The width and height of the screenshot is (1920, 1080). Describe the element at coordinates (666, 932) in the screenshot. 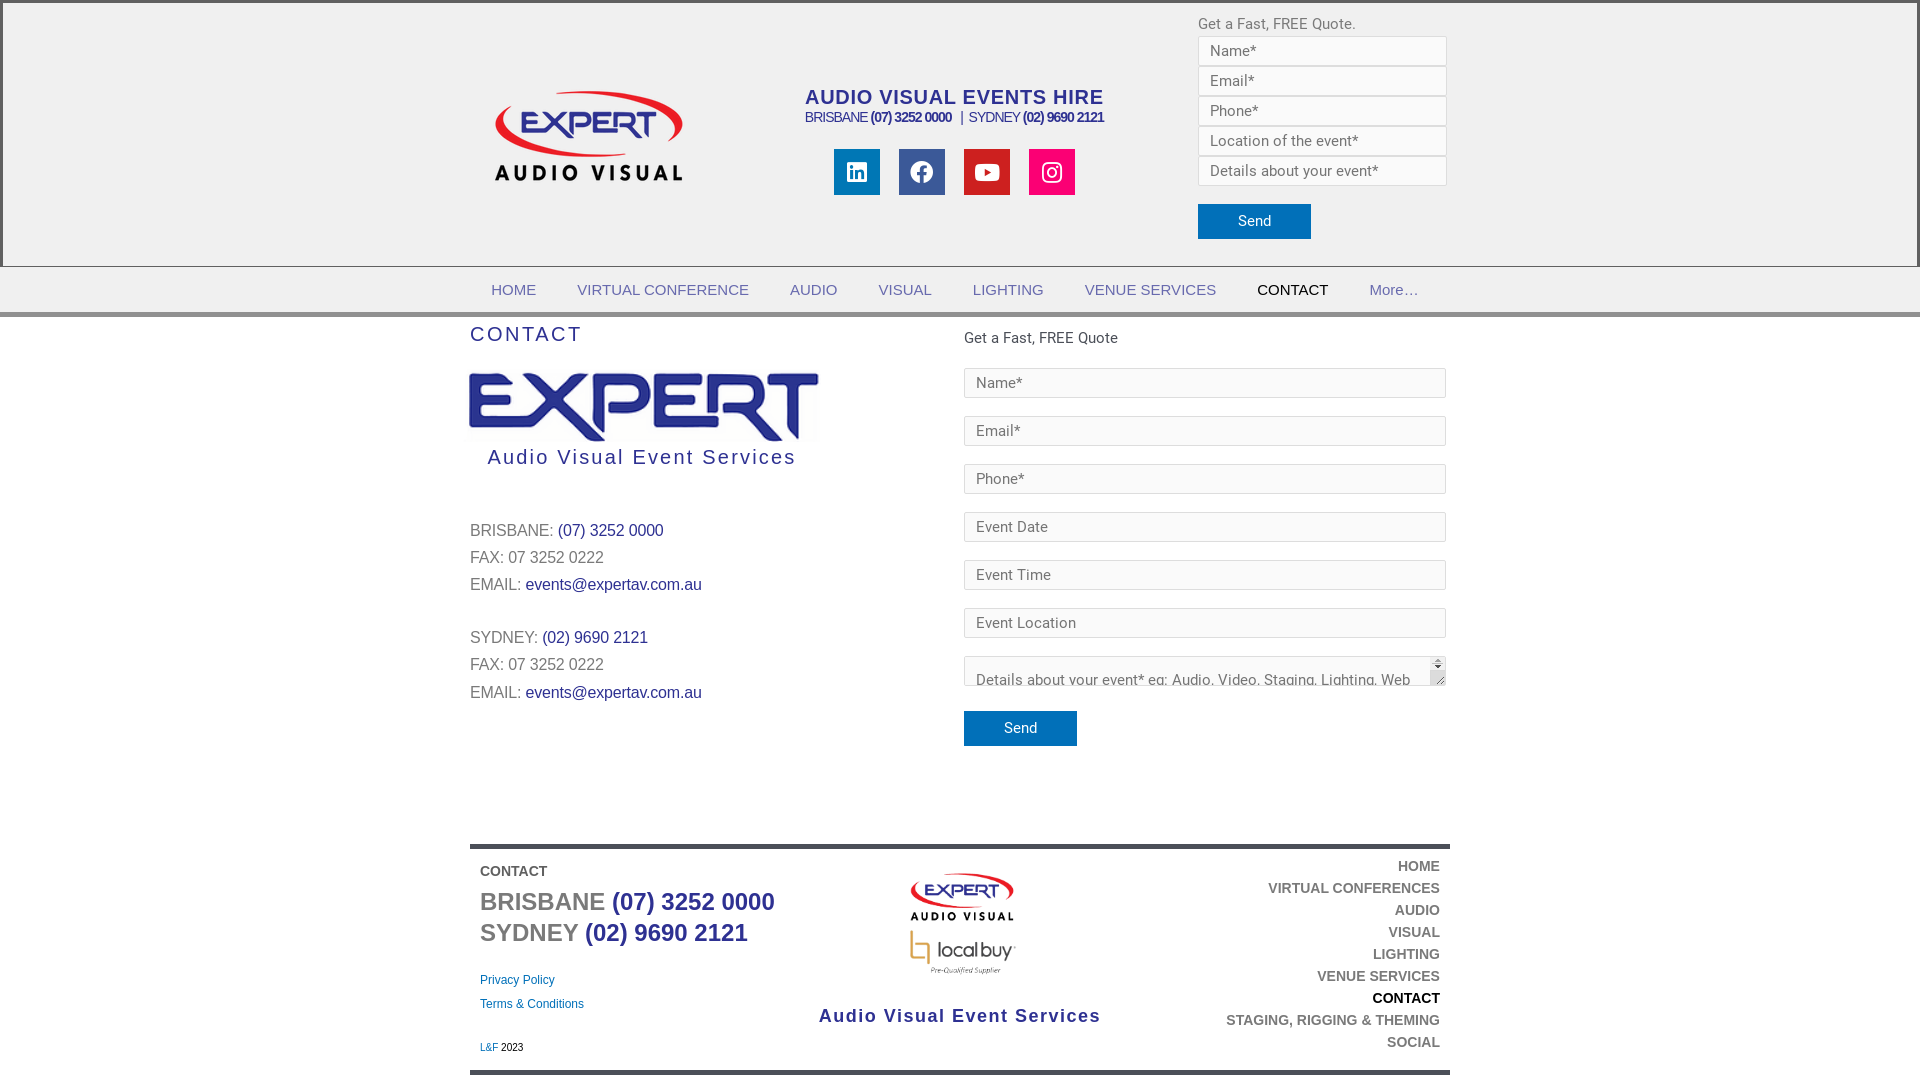

I see `(02) 9690 2121` at that location.